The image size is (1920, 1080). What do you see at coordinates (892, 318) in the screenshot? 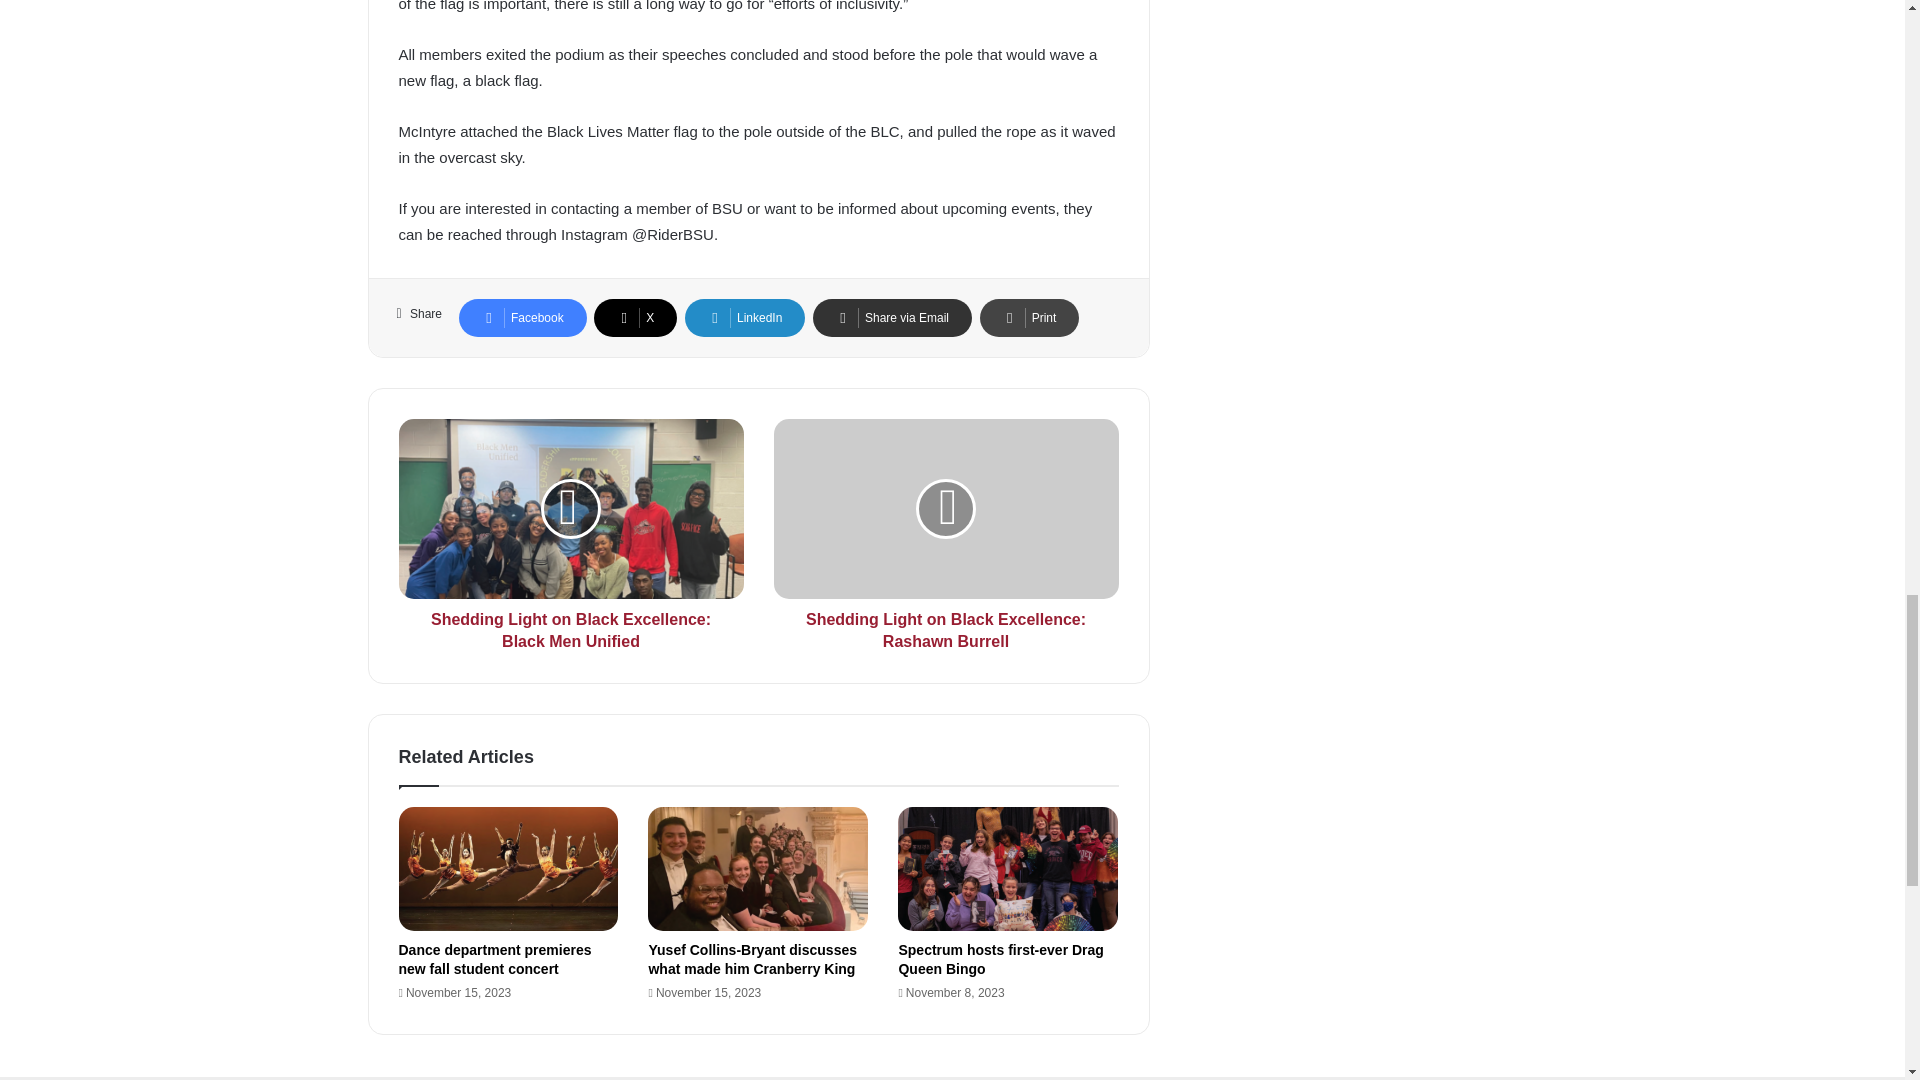
I see `Share via Email` at bounding box center [892, 318].